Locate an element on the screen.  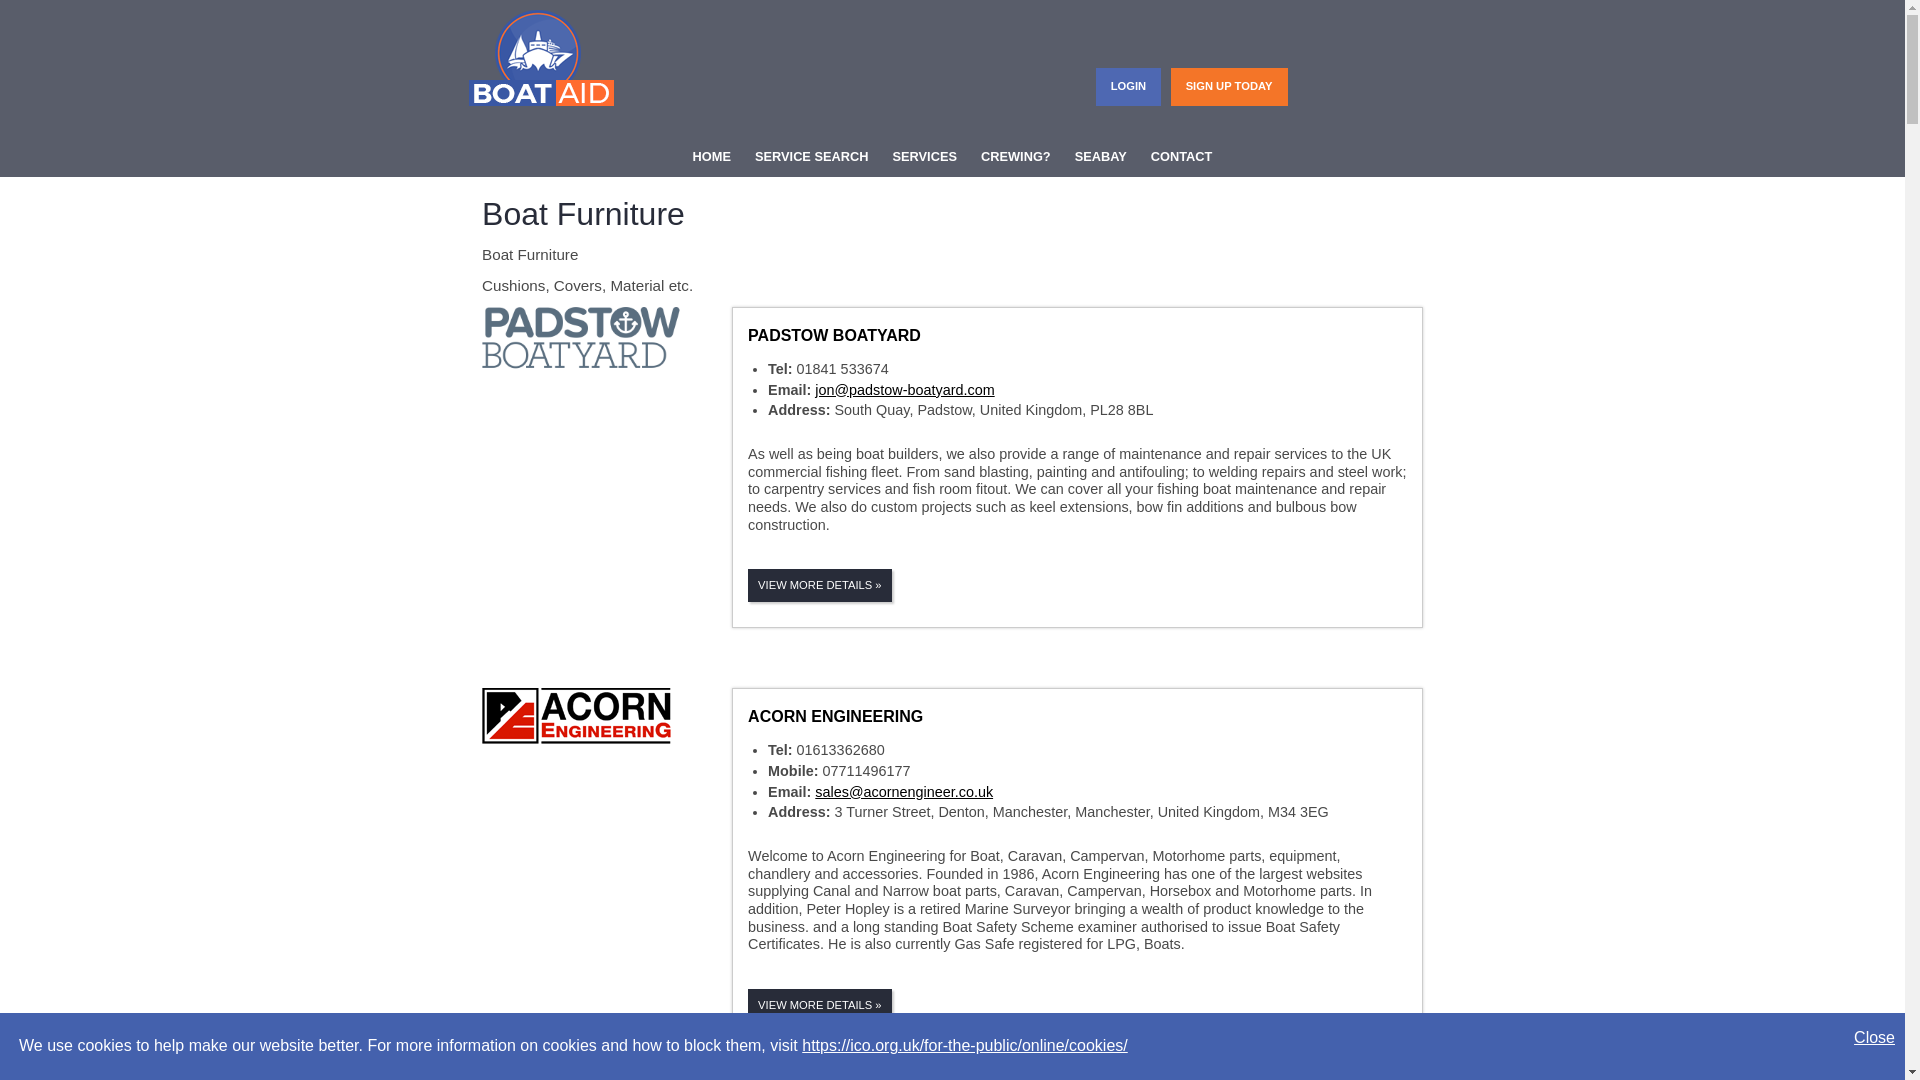
SIGN UP TODAY is located at coordinates (1229, 85).